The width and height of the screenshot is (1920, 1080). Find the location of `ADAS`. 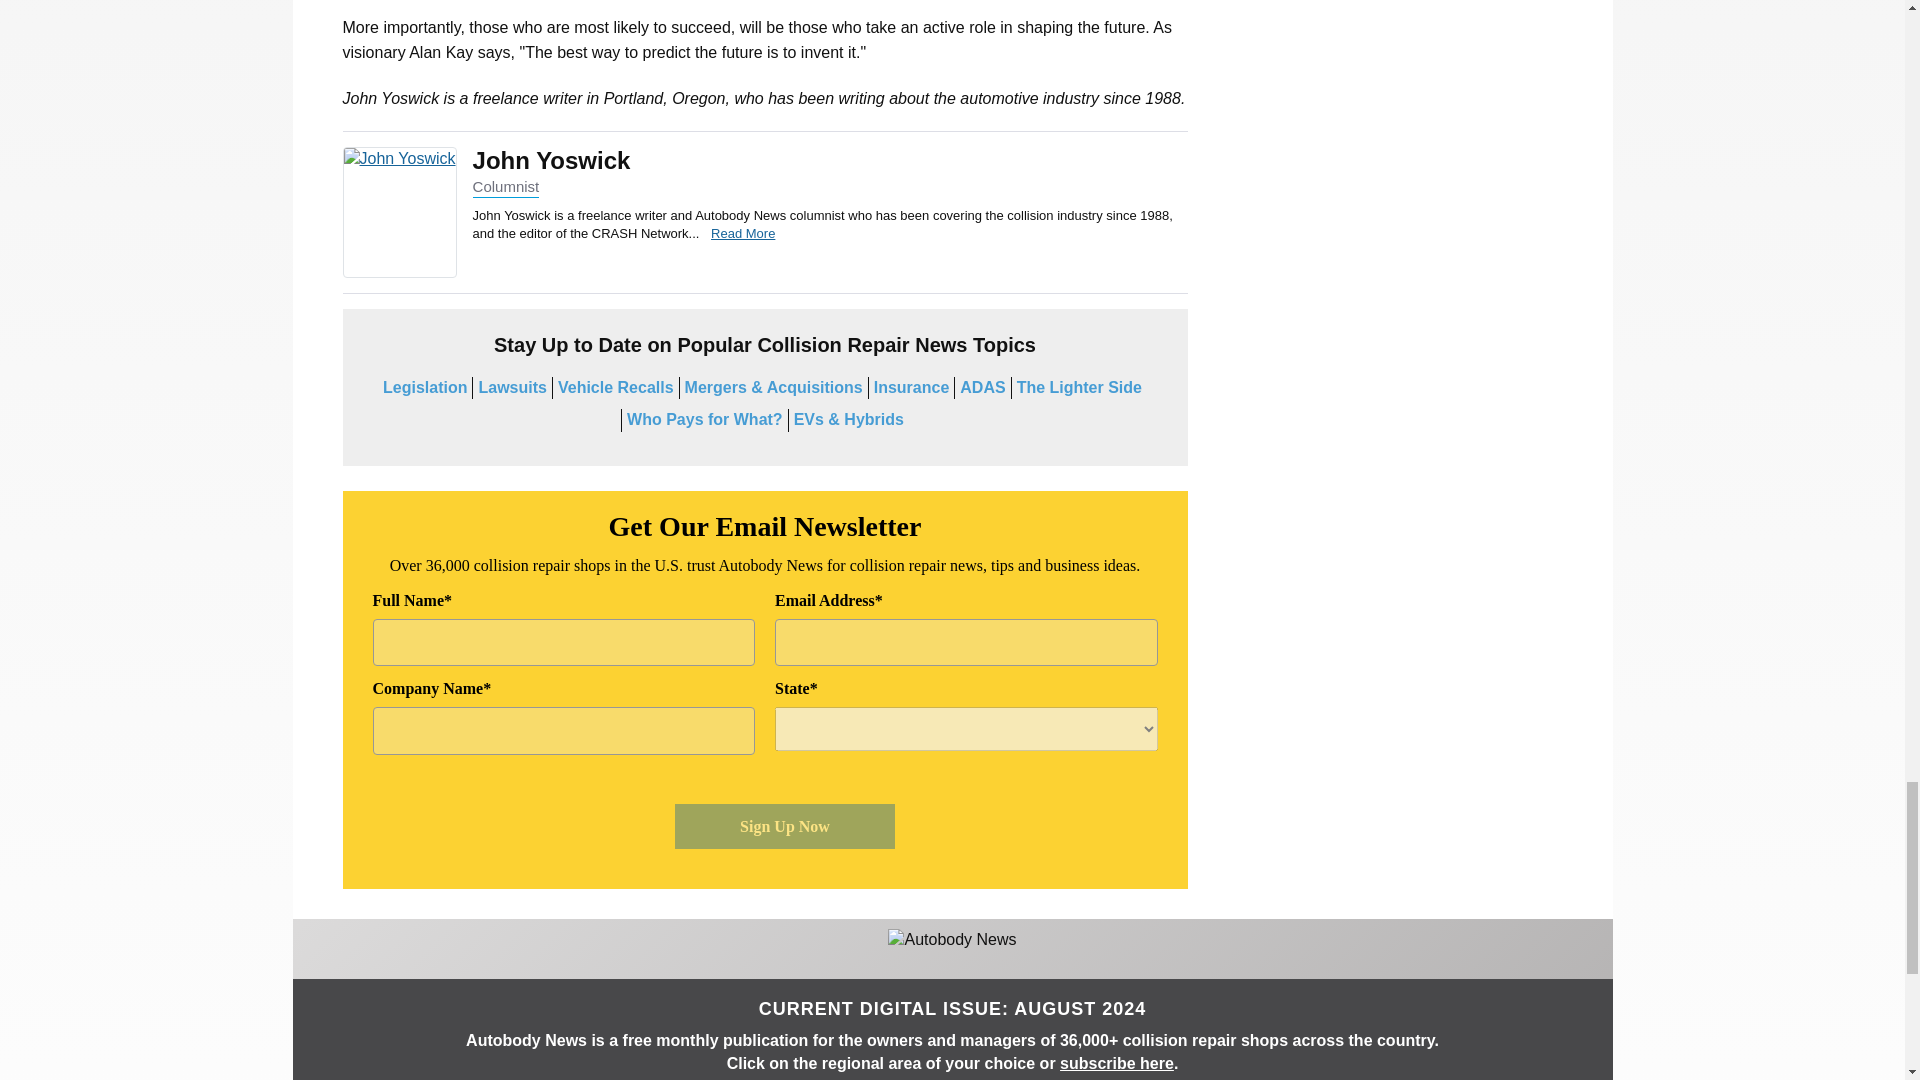

ADAS is located at coordinates (982, 388).